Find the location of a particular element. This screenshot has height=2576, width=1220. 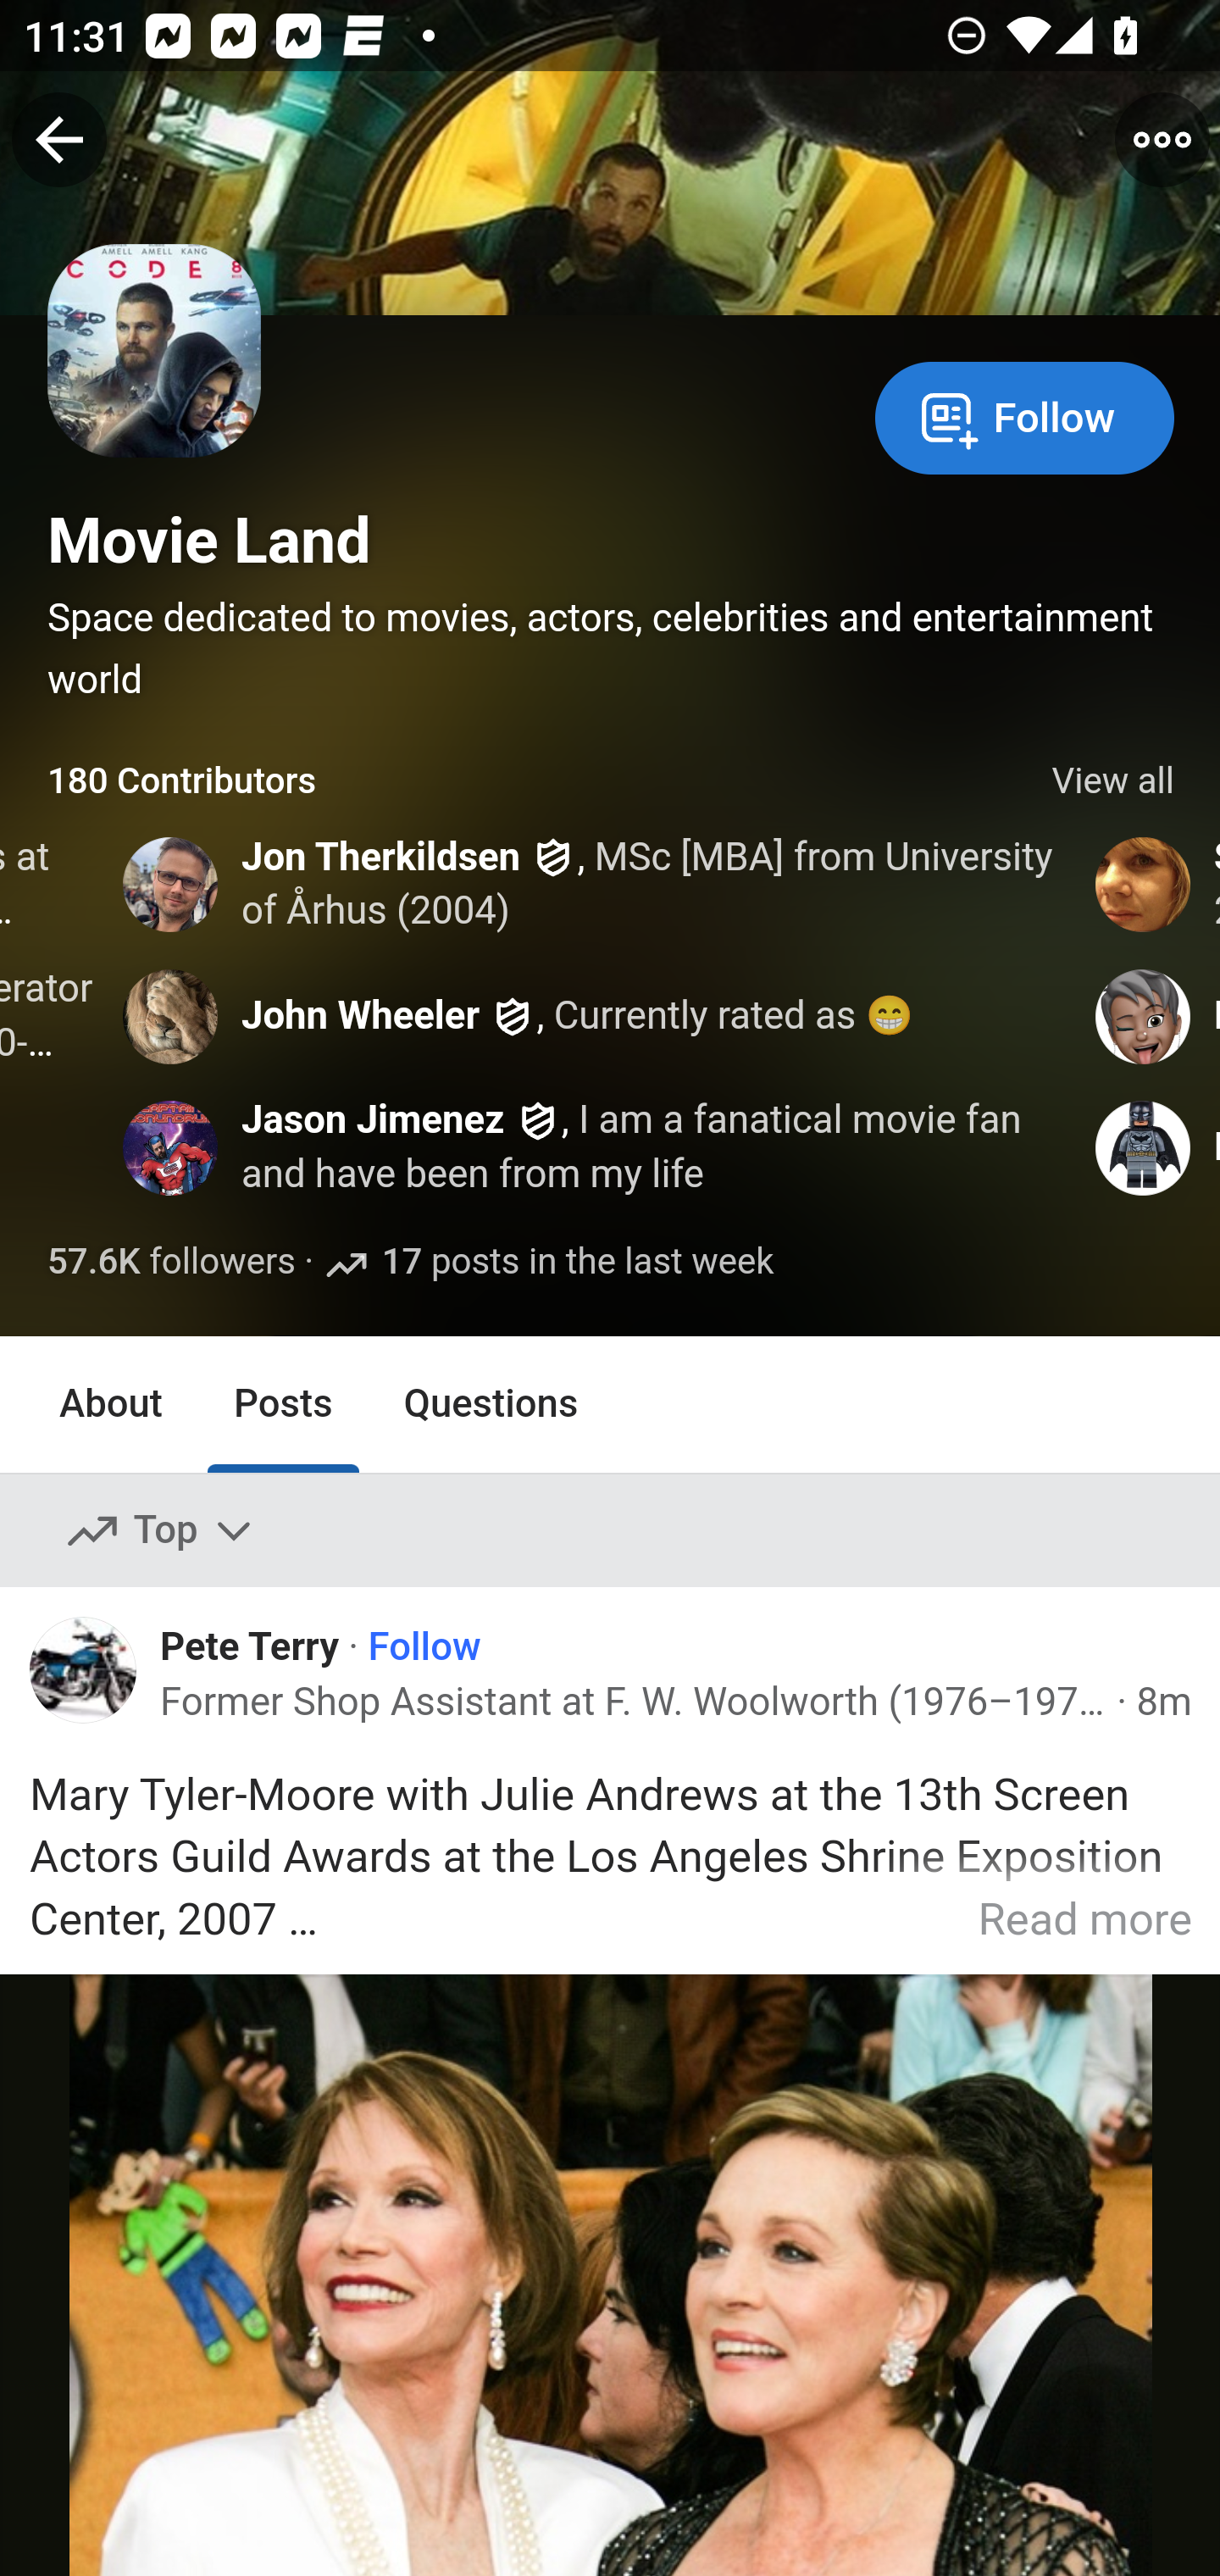

Profile photo for Jon Therkildsen is located at coordinates (169, 885).